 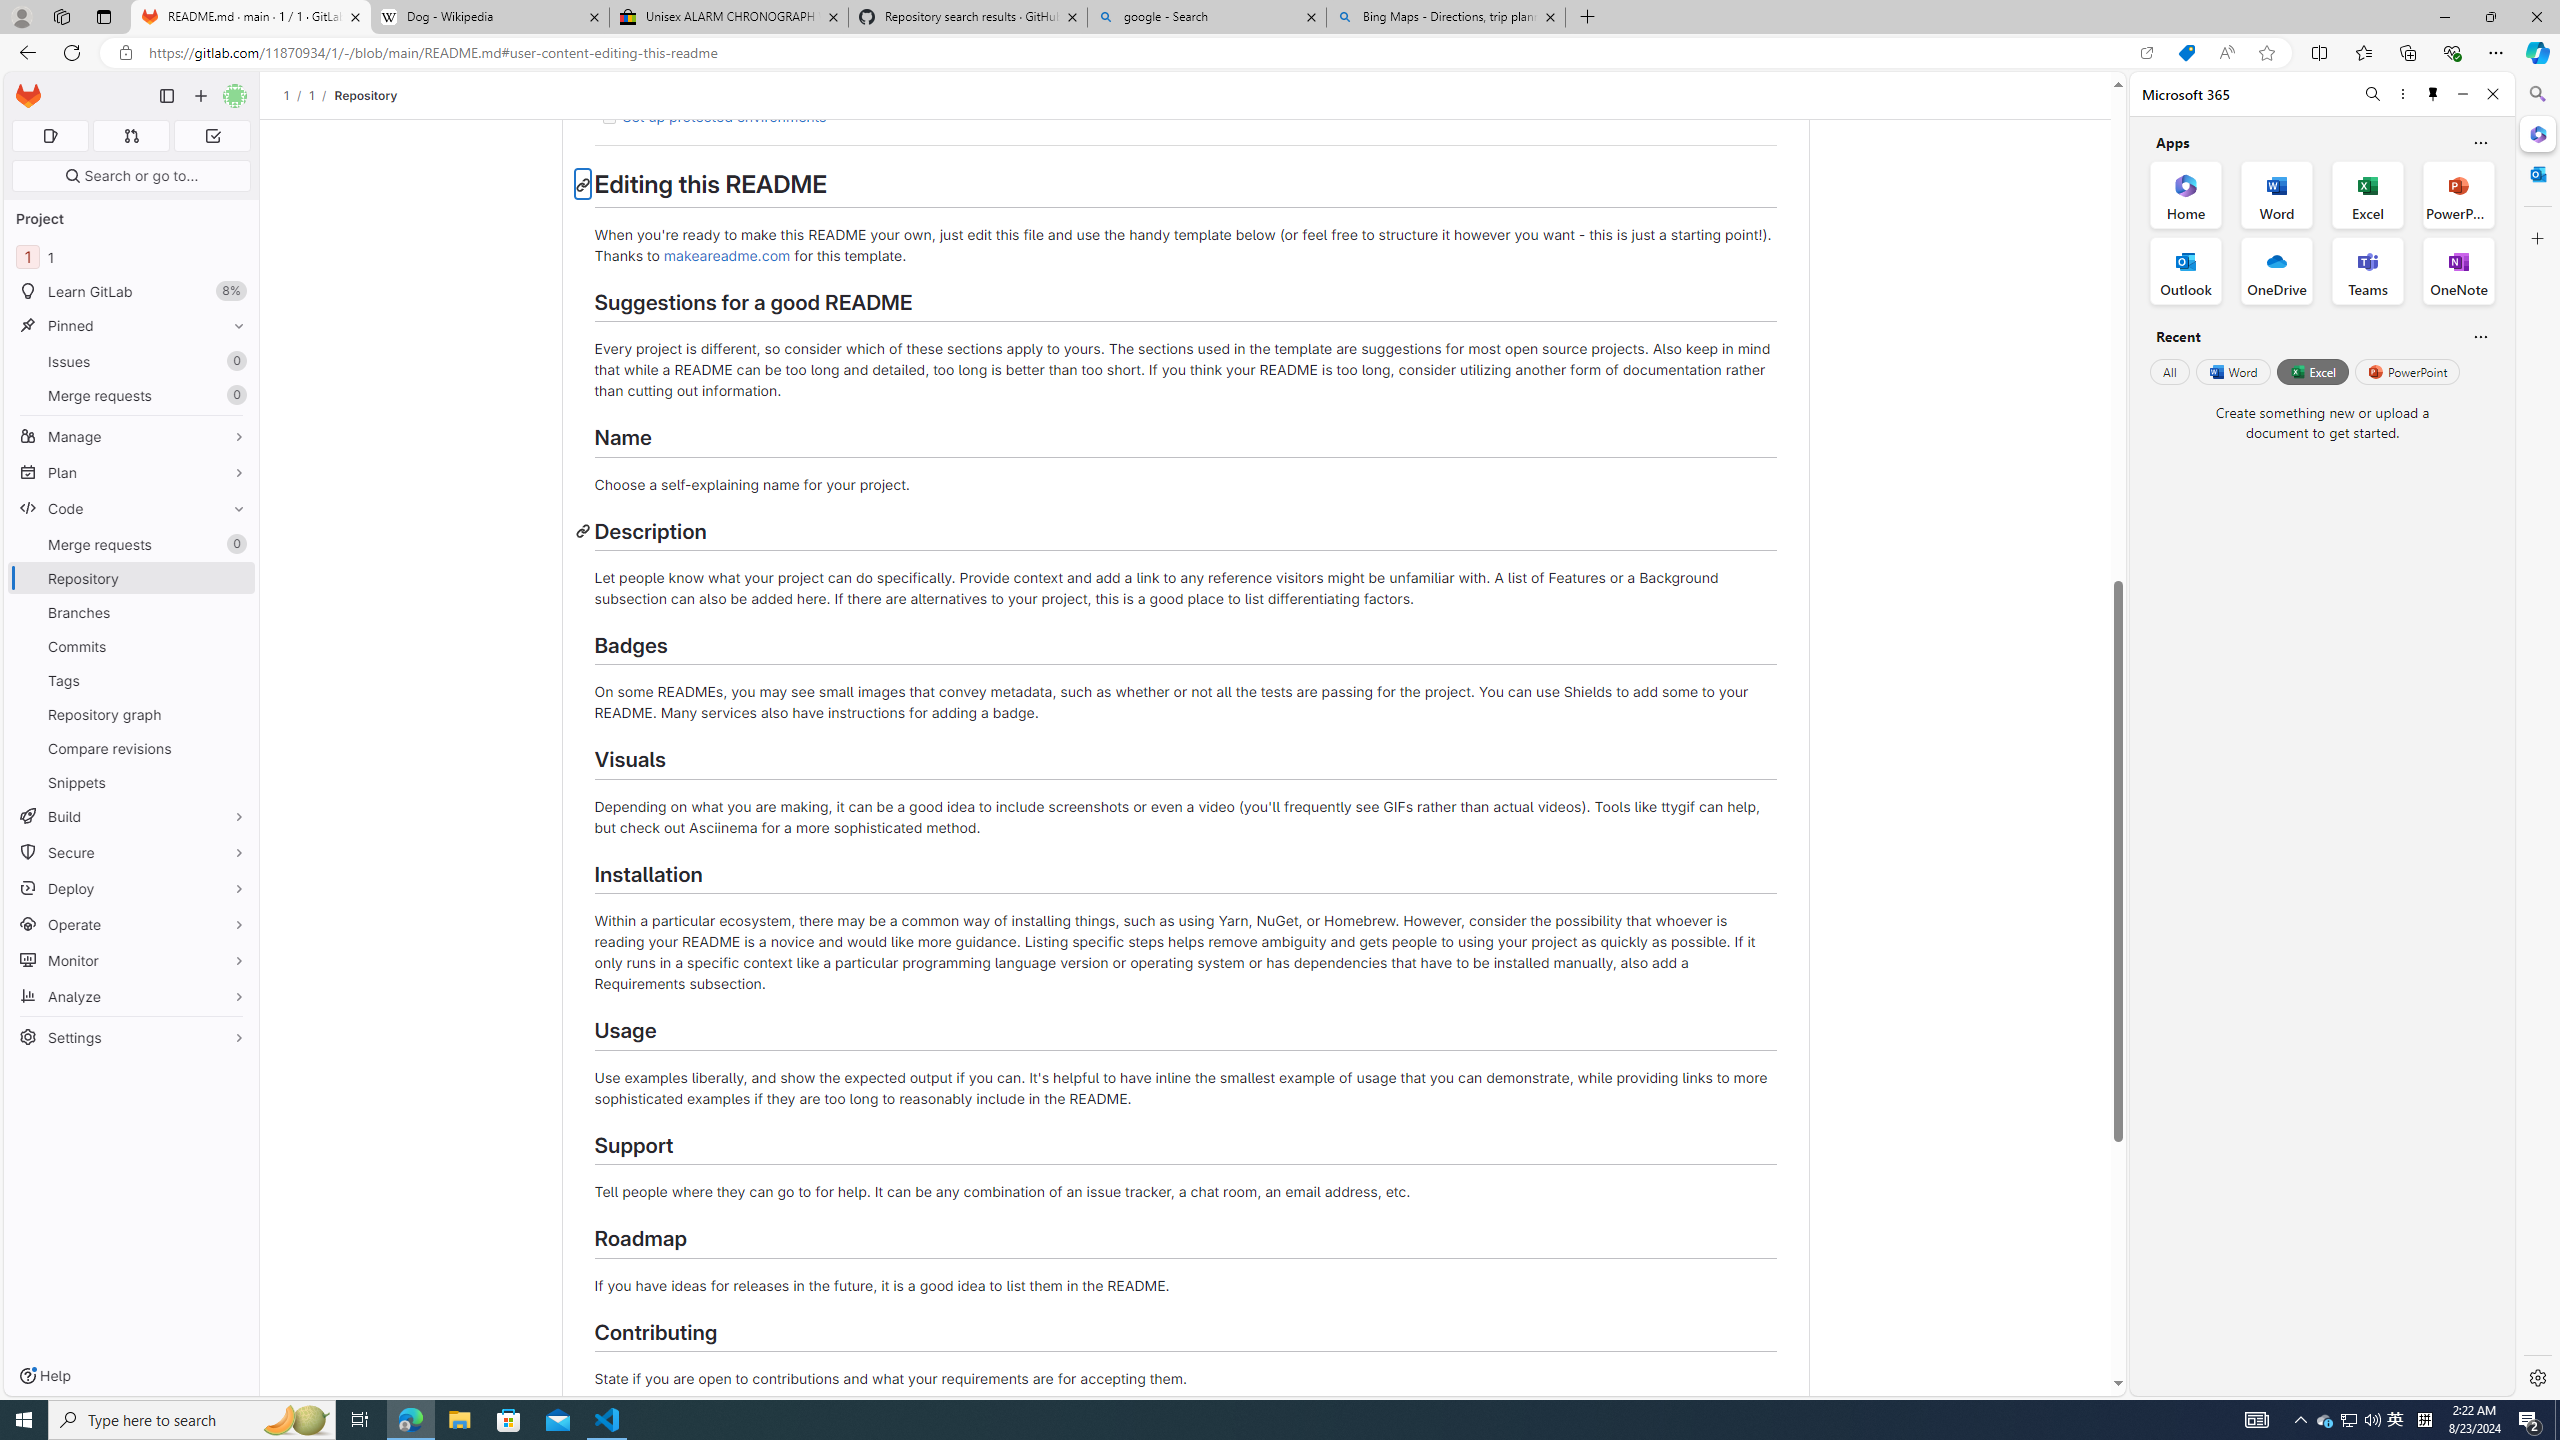 I want to click on Commits, so click(x=132, y=646).